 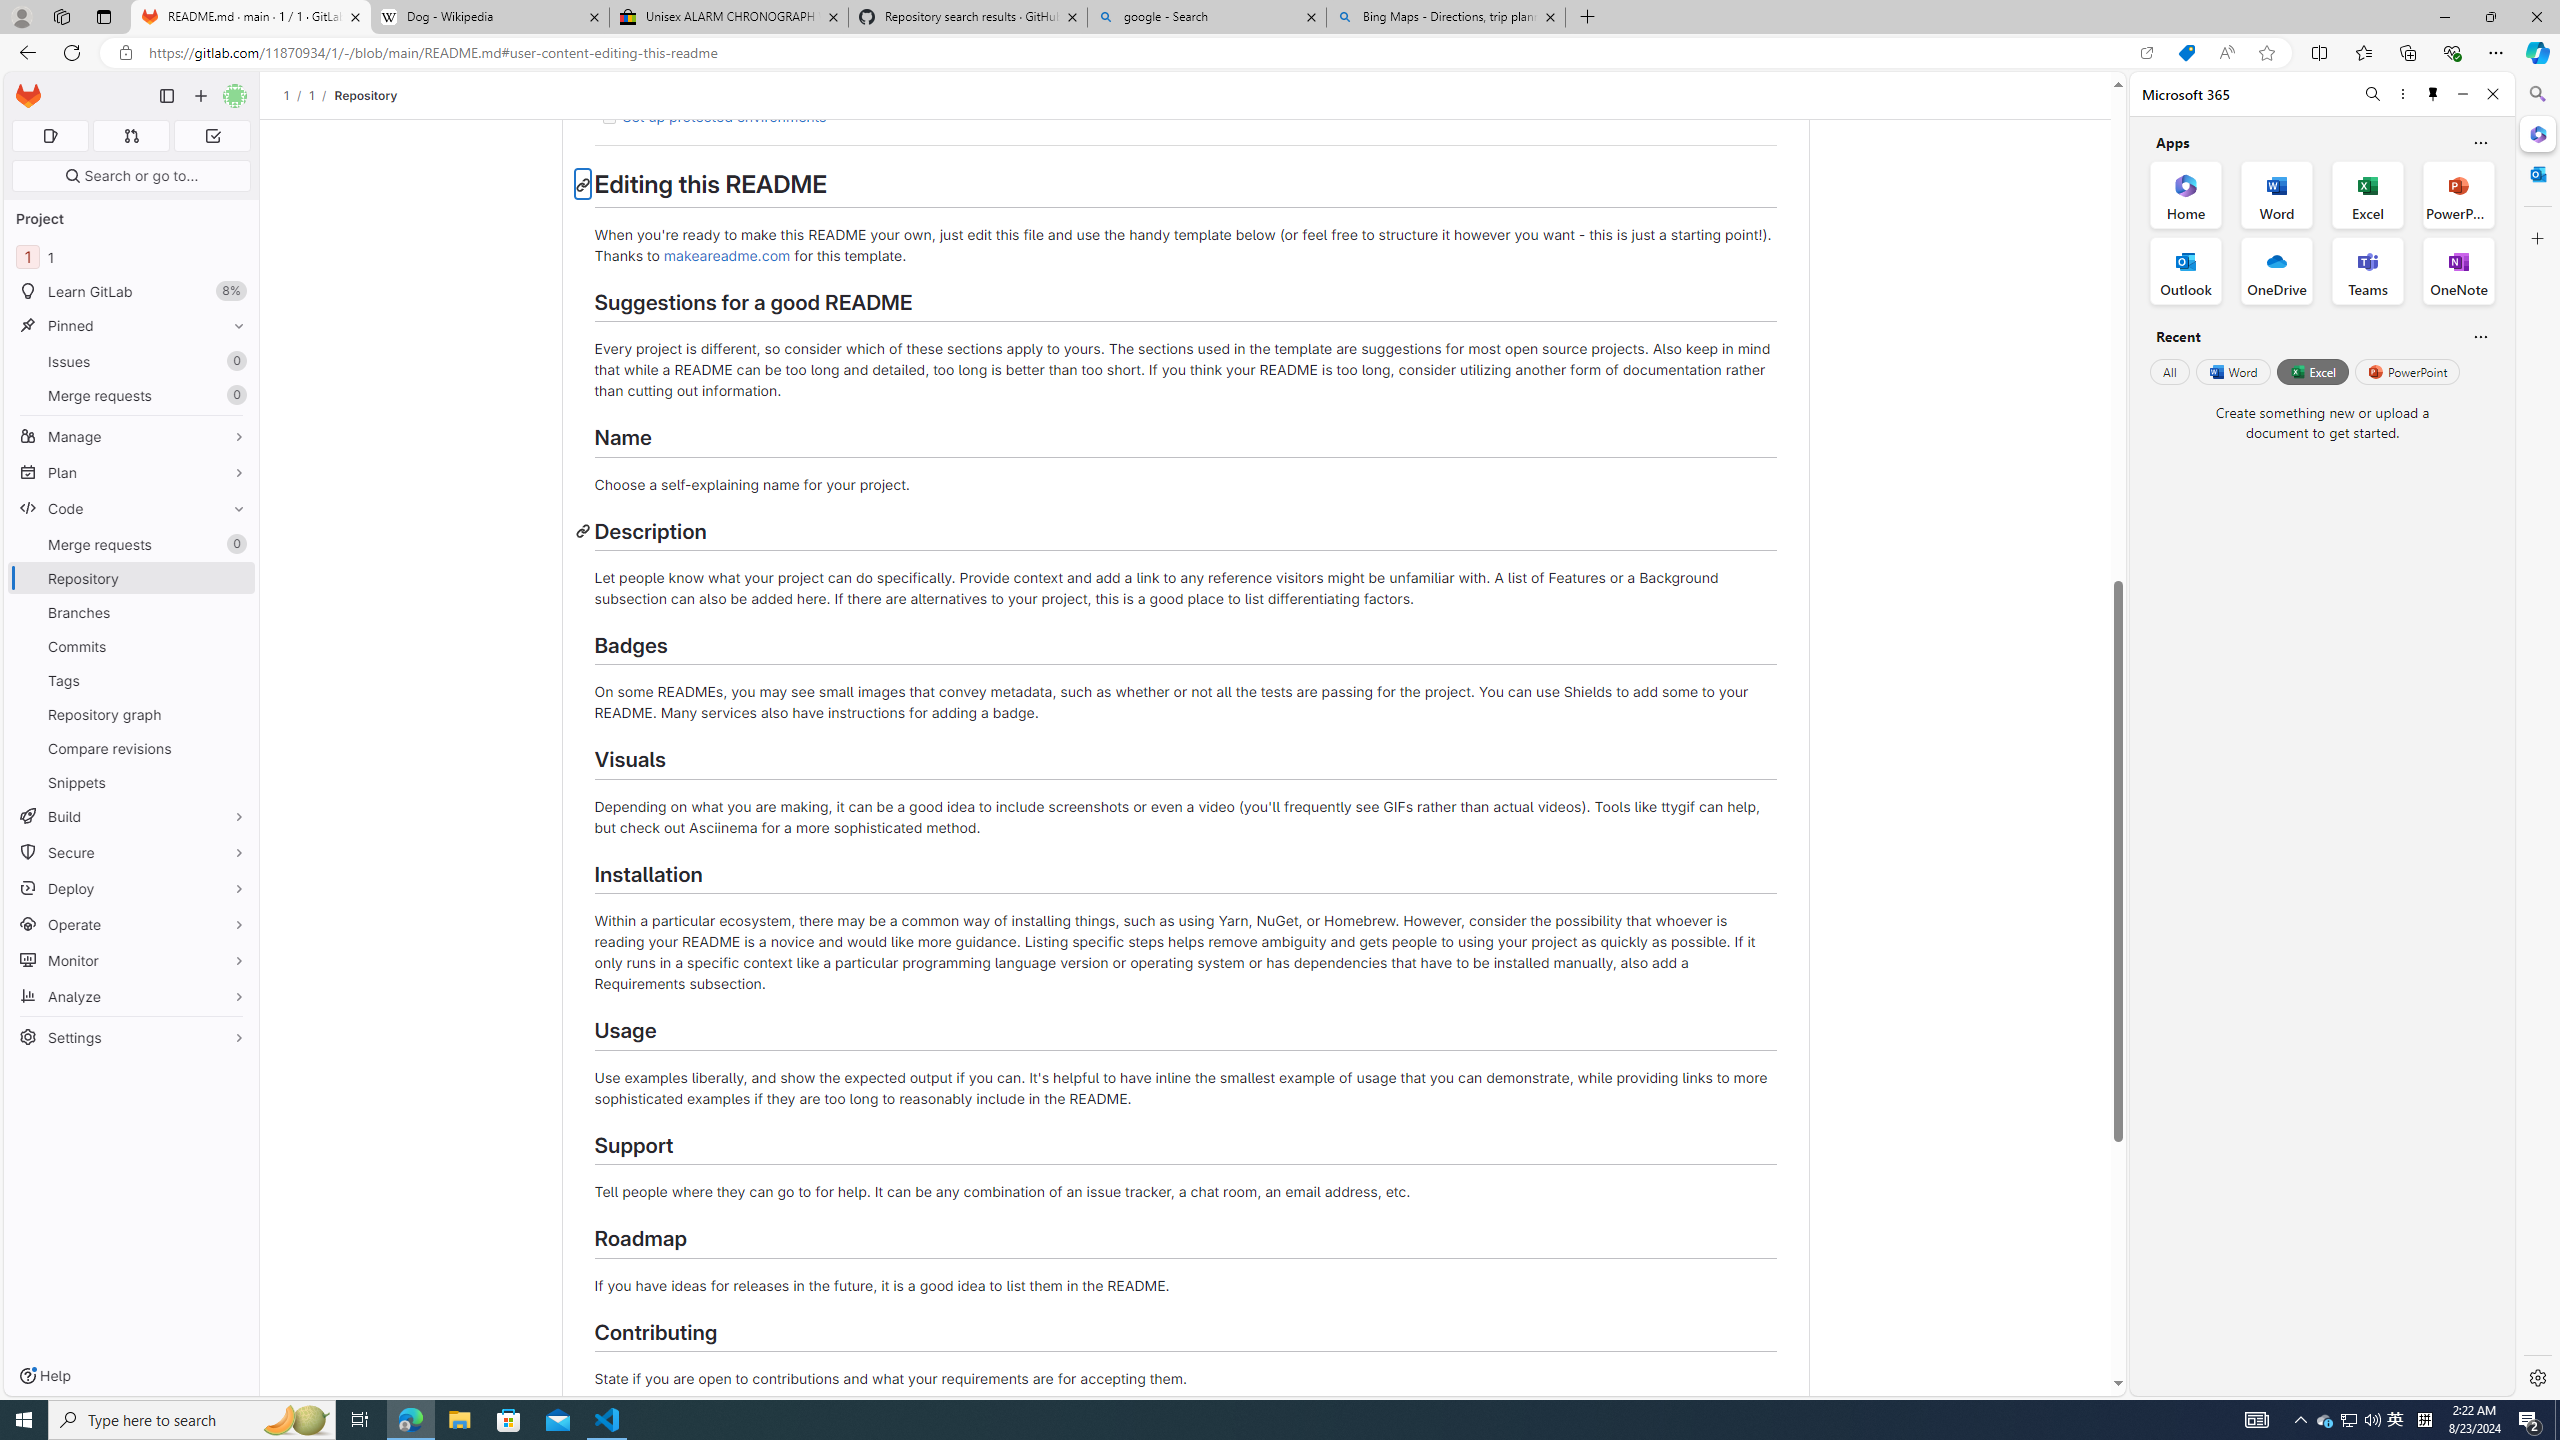 I want to click on Commits, so click(x=132, y=646).